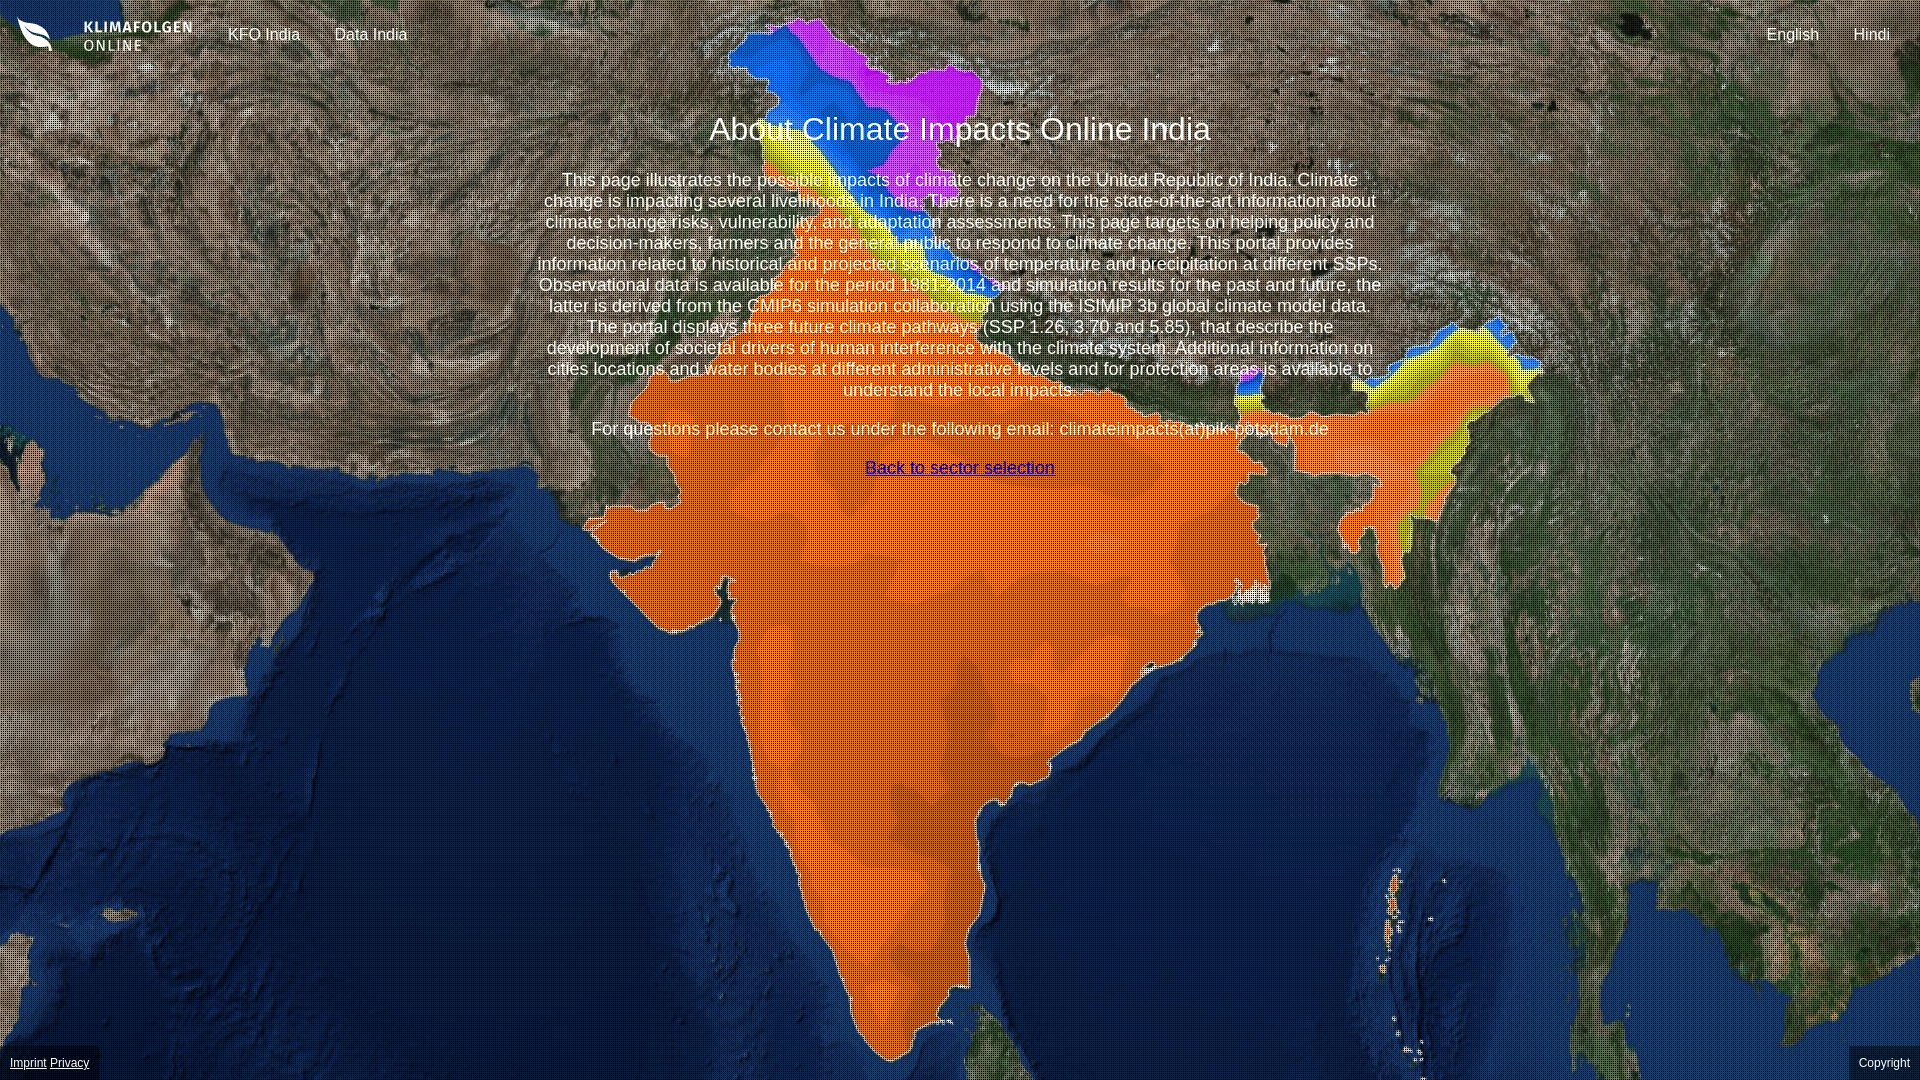  Describe the element at coordinates (370, 34) in the screenshot. I see `Data India` at that location.